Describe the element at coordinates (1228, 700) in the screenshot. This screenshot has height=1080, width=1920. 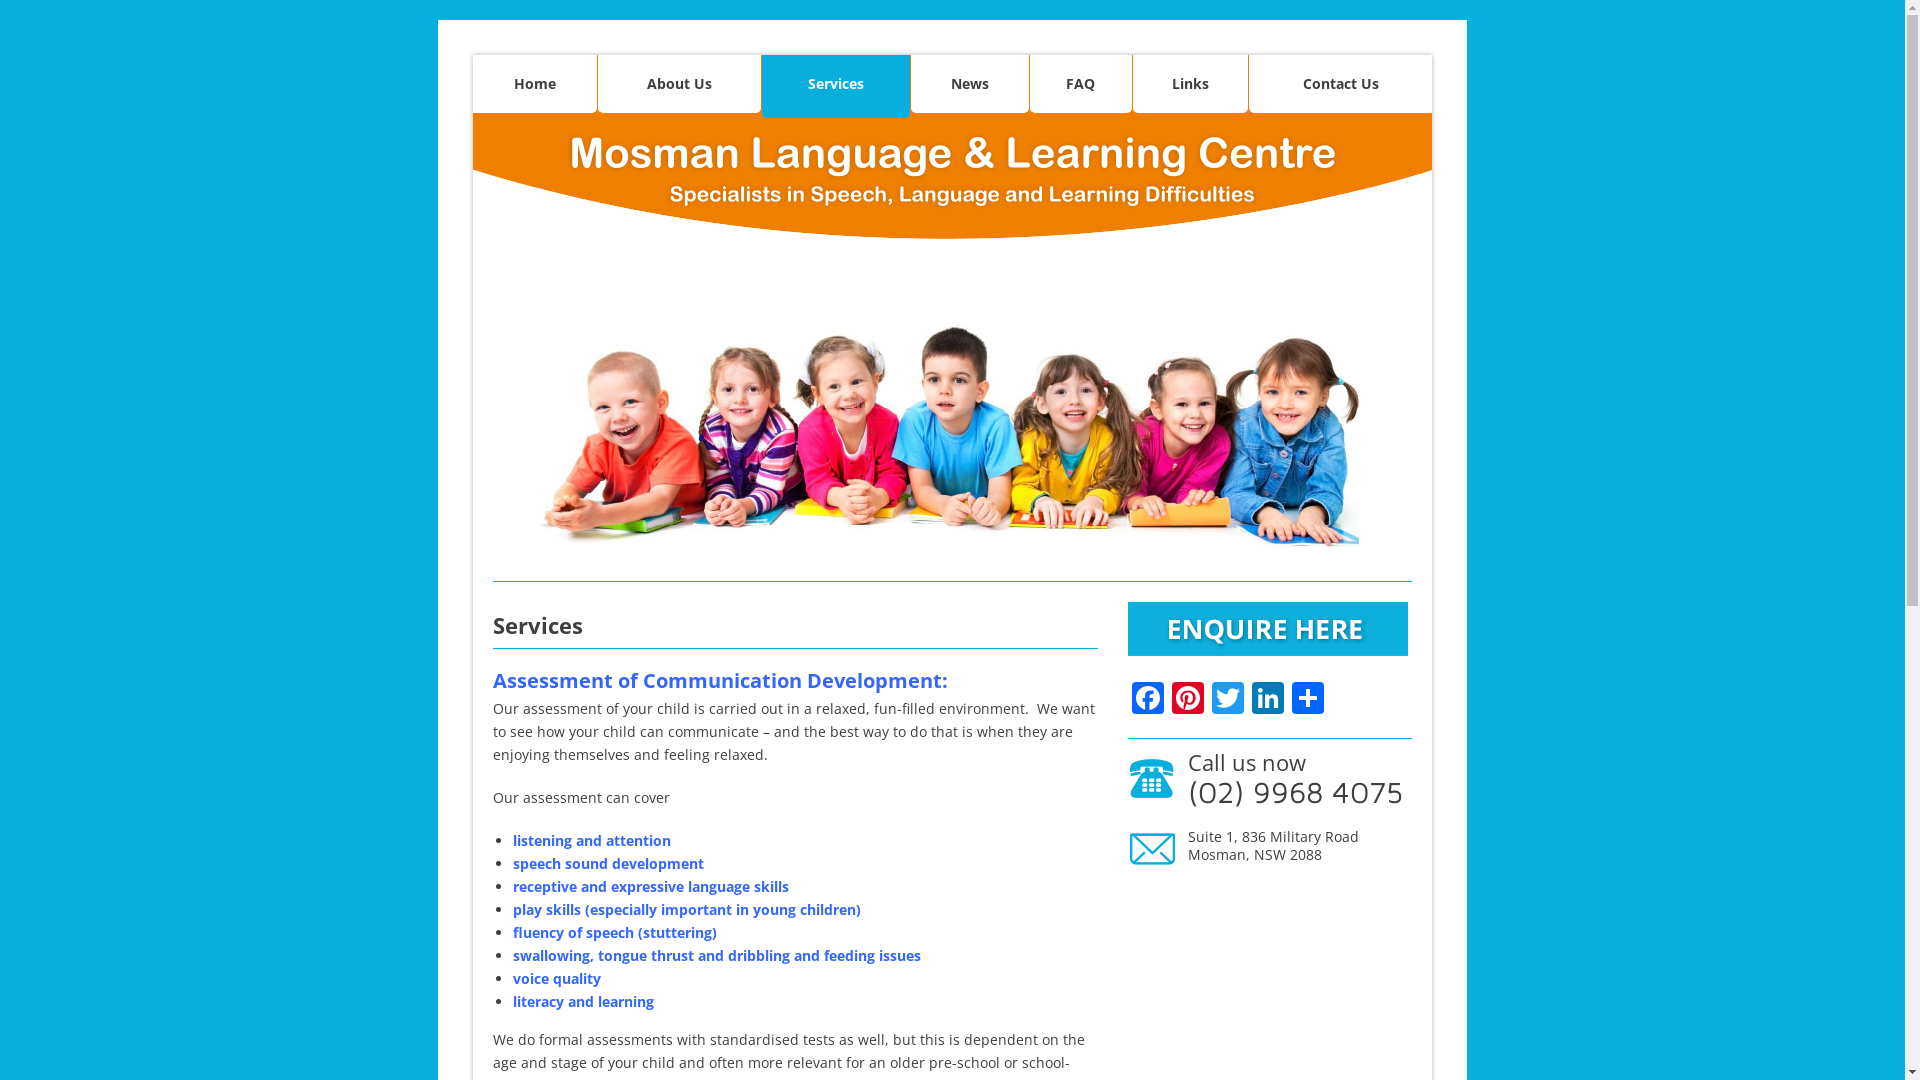
I see `Twitter` at that location.